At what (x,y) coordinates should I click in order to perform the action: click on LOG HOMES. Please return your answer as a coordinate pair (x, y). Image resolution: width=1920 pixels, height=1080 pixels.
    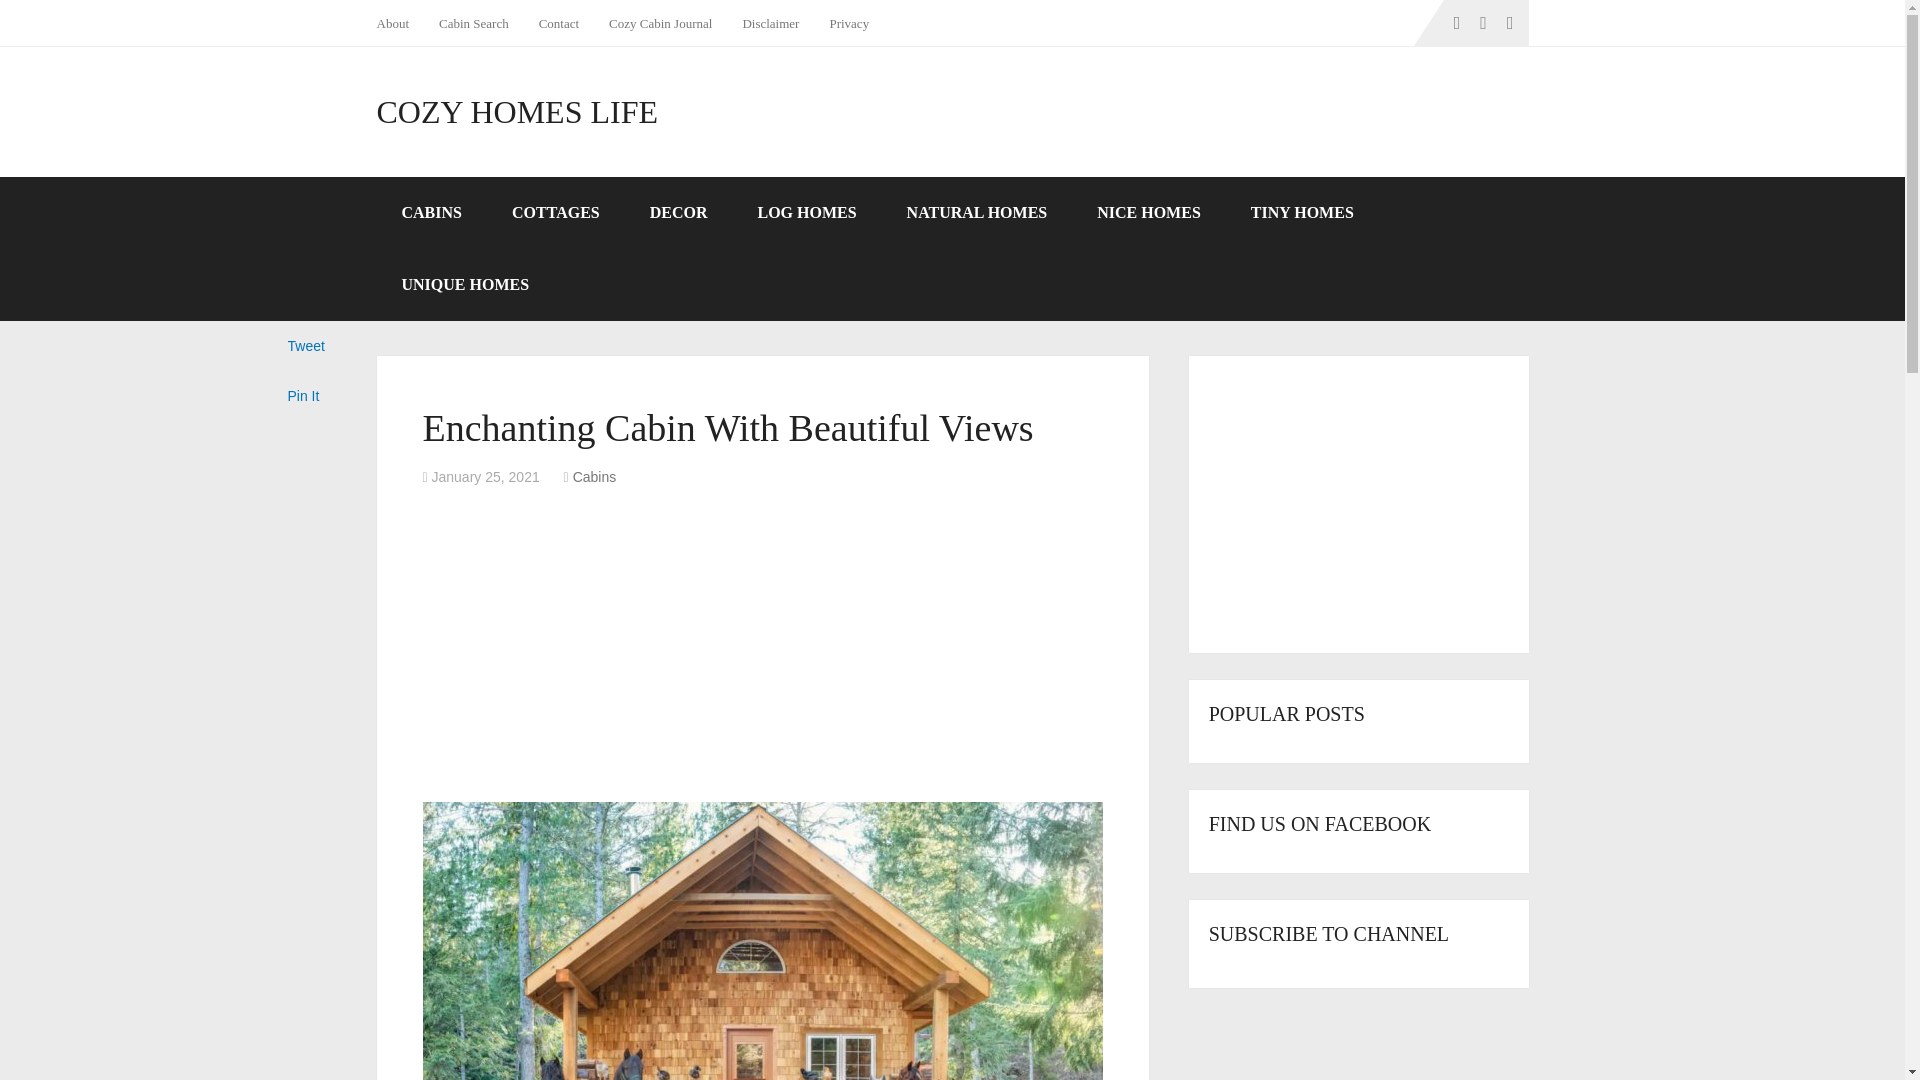
    Looking at the image, I should click on (806, 213).